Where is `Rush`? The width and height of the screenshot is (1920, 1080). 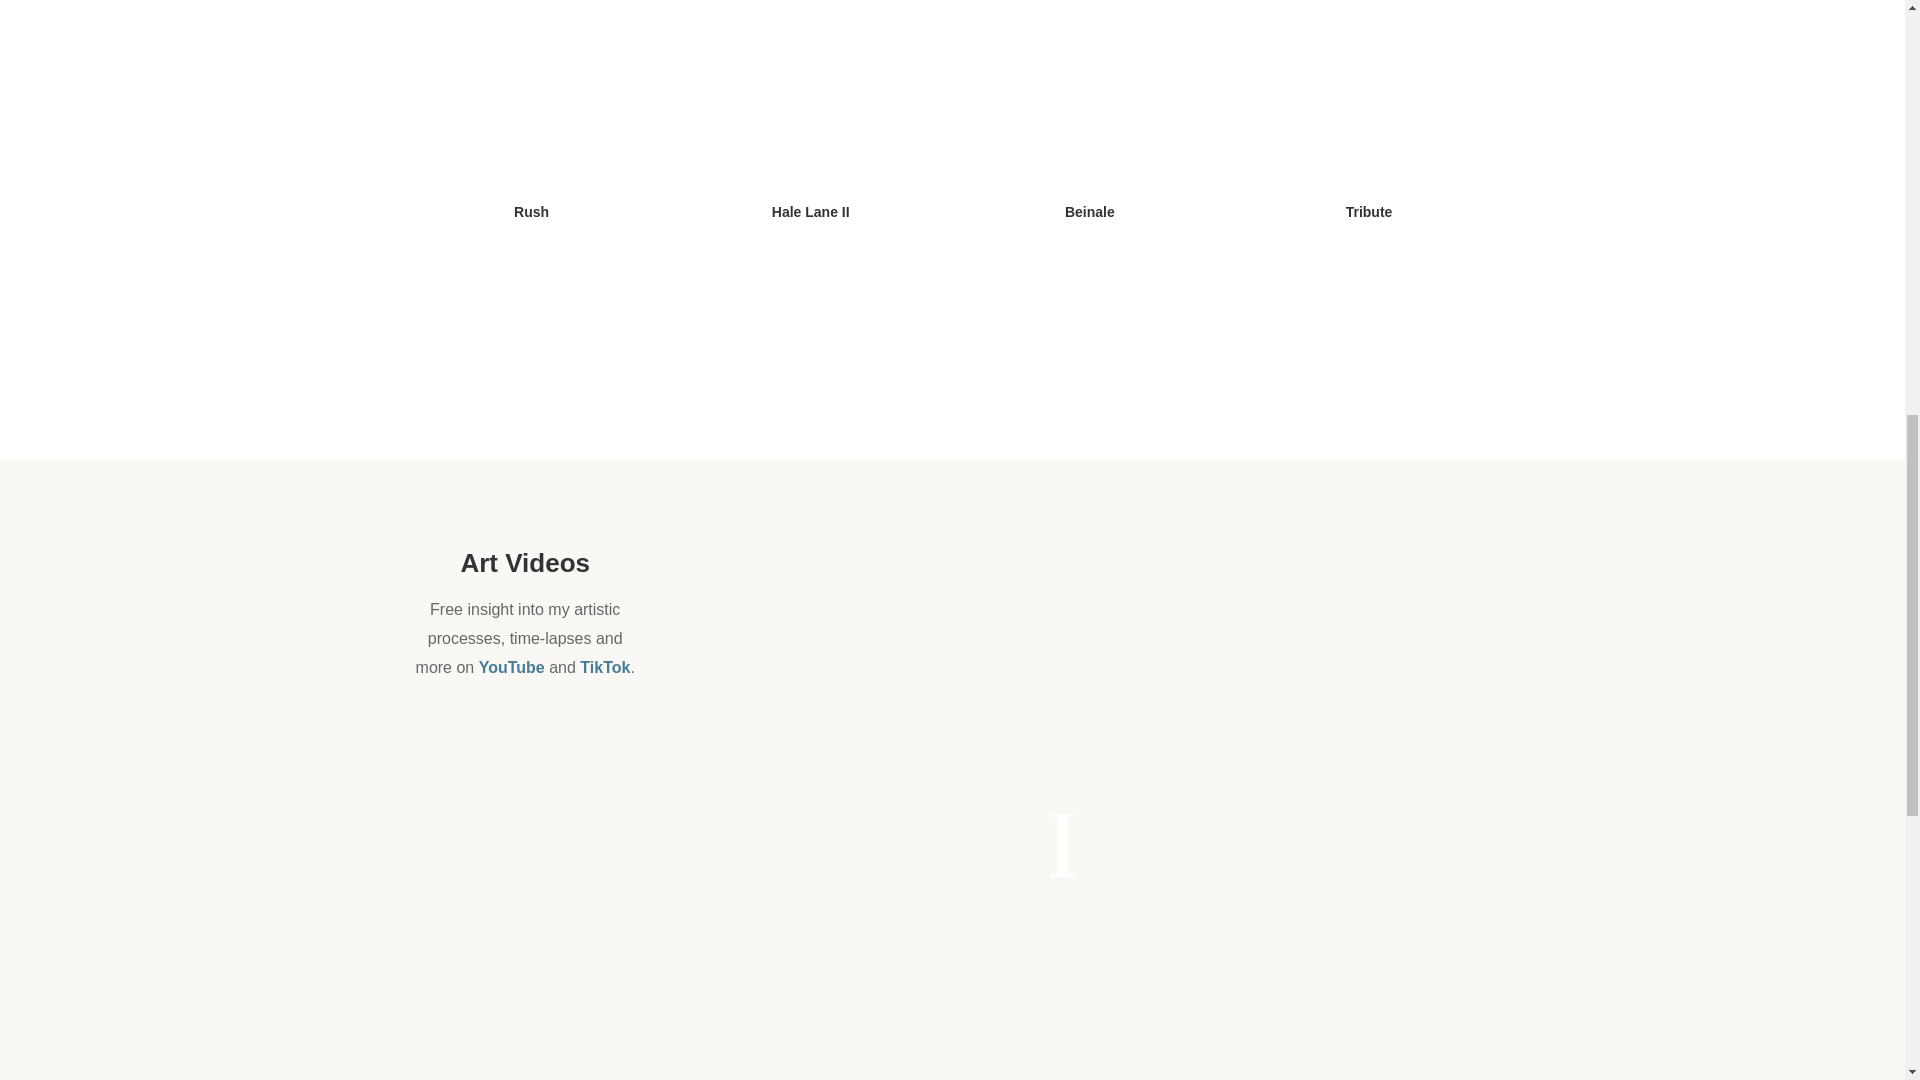
Rush is located at coordinates (531, 112).